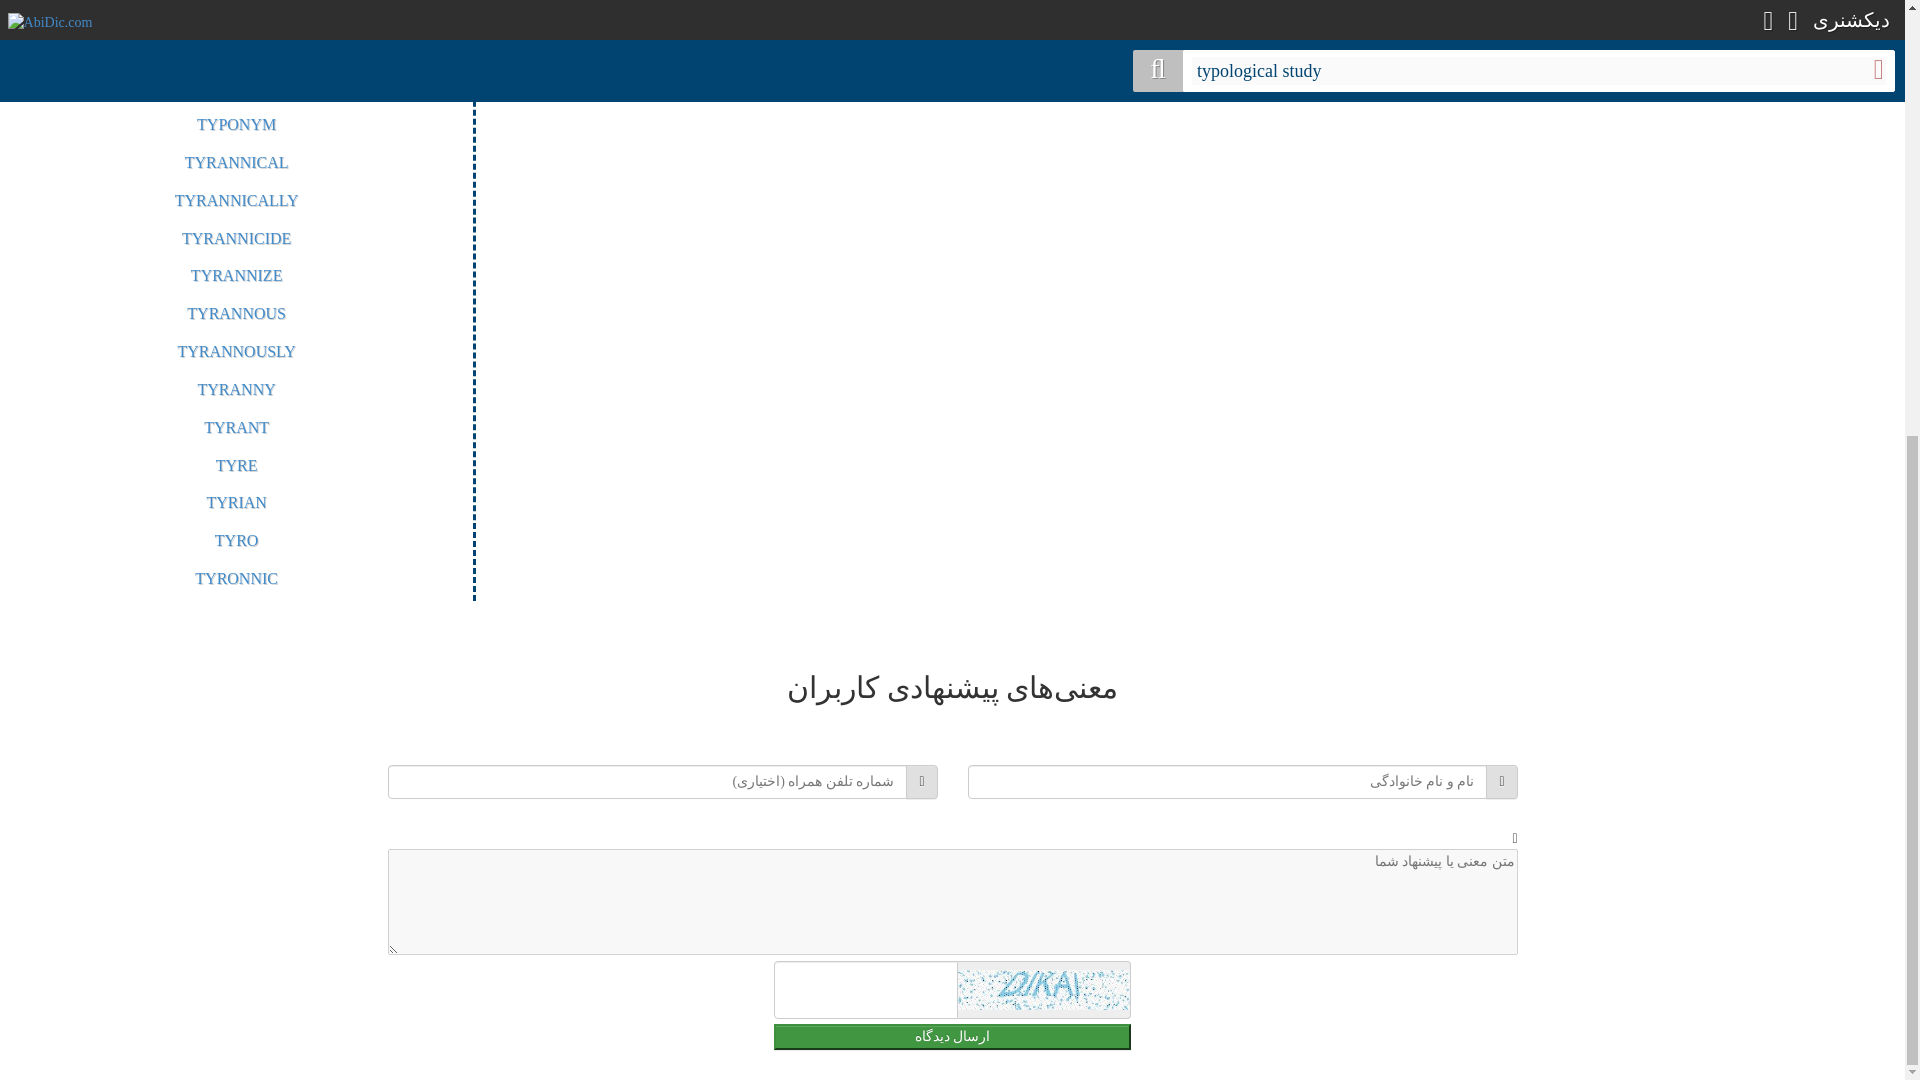 The width and height of the screenshot is (1920, 1080). What do you see at coordinates (236, 86) in the screenshot?
I see `TYPOLOGY` at bounding box center [236, 86].